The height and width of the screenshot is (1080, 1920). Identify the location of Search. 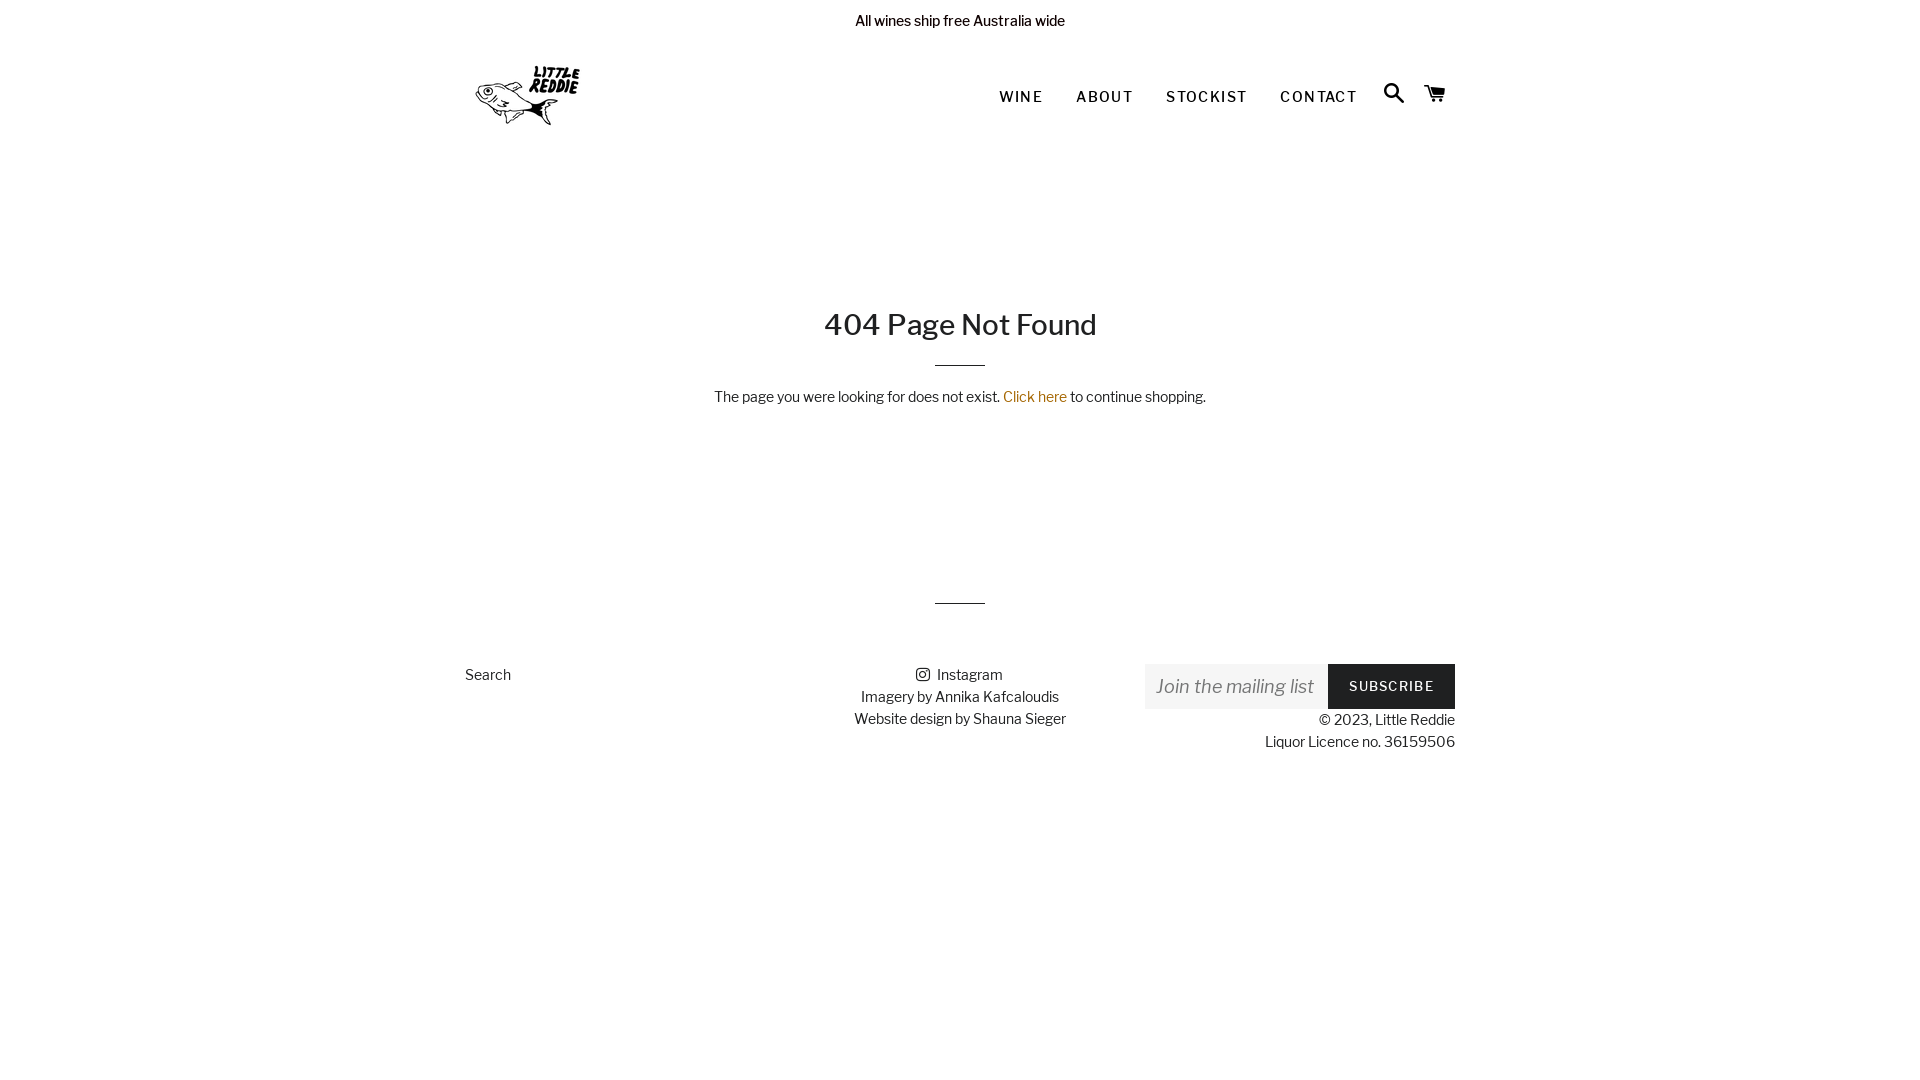
(488, 674).